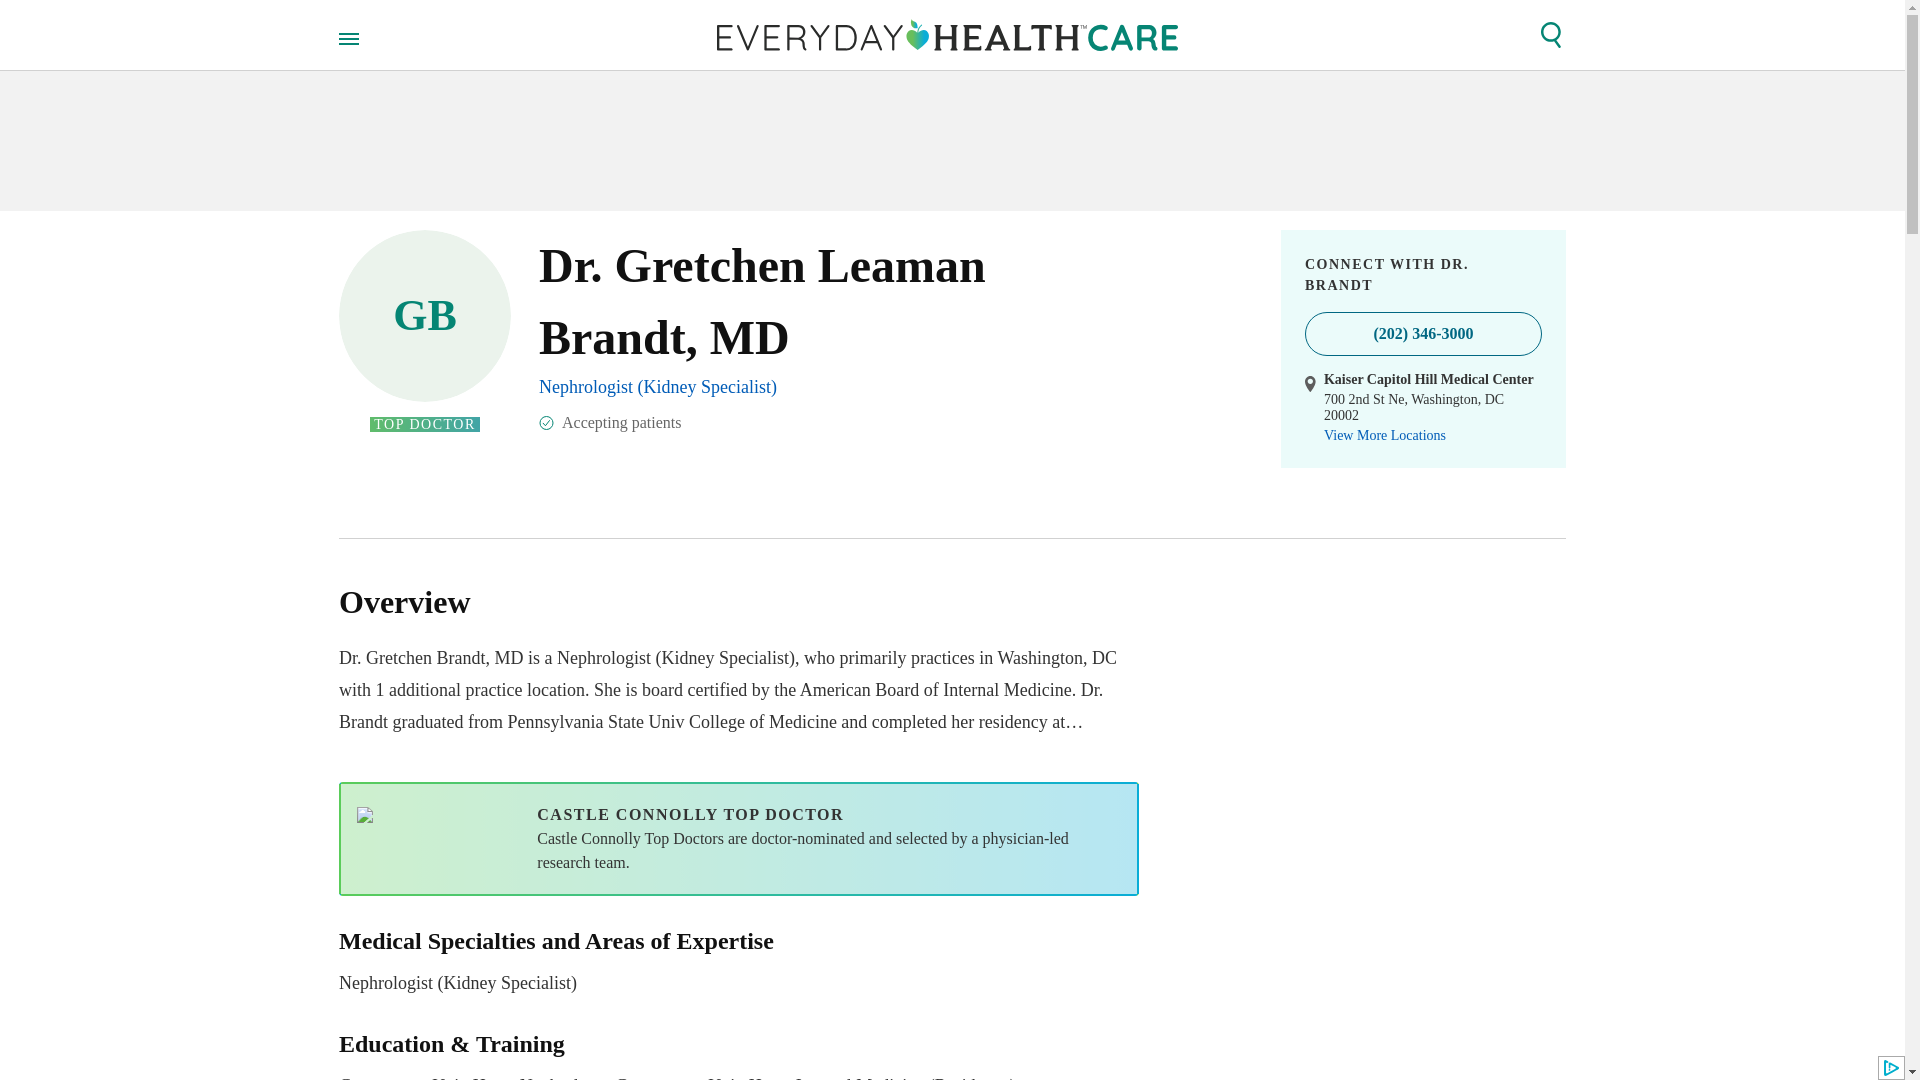  What do you see at coordinates (1384, 435) in the screenshot?
I see `View More Locations` at bounding box center [1384, 435].